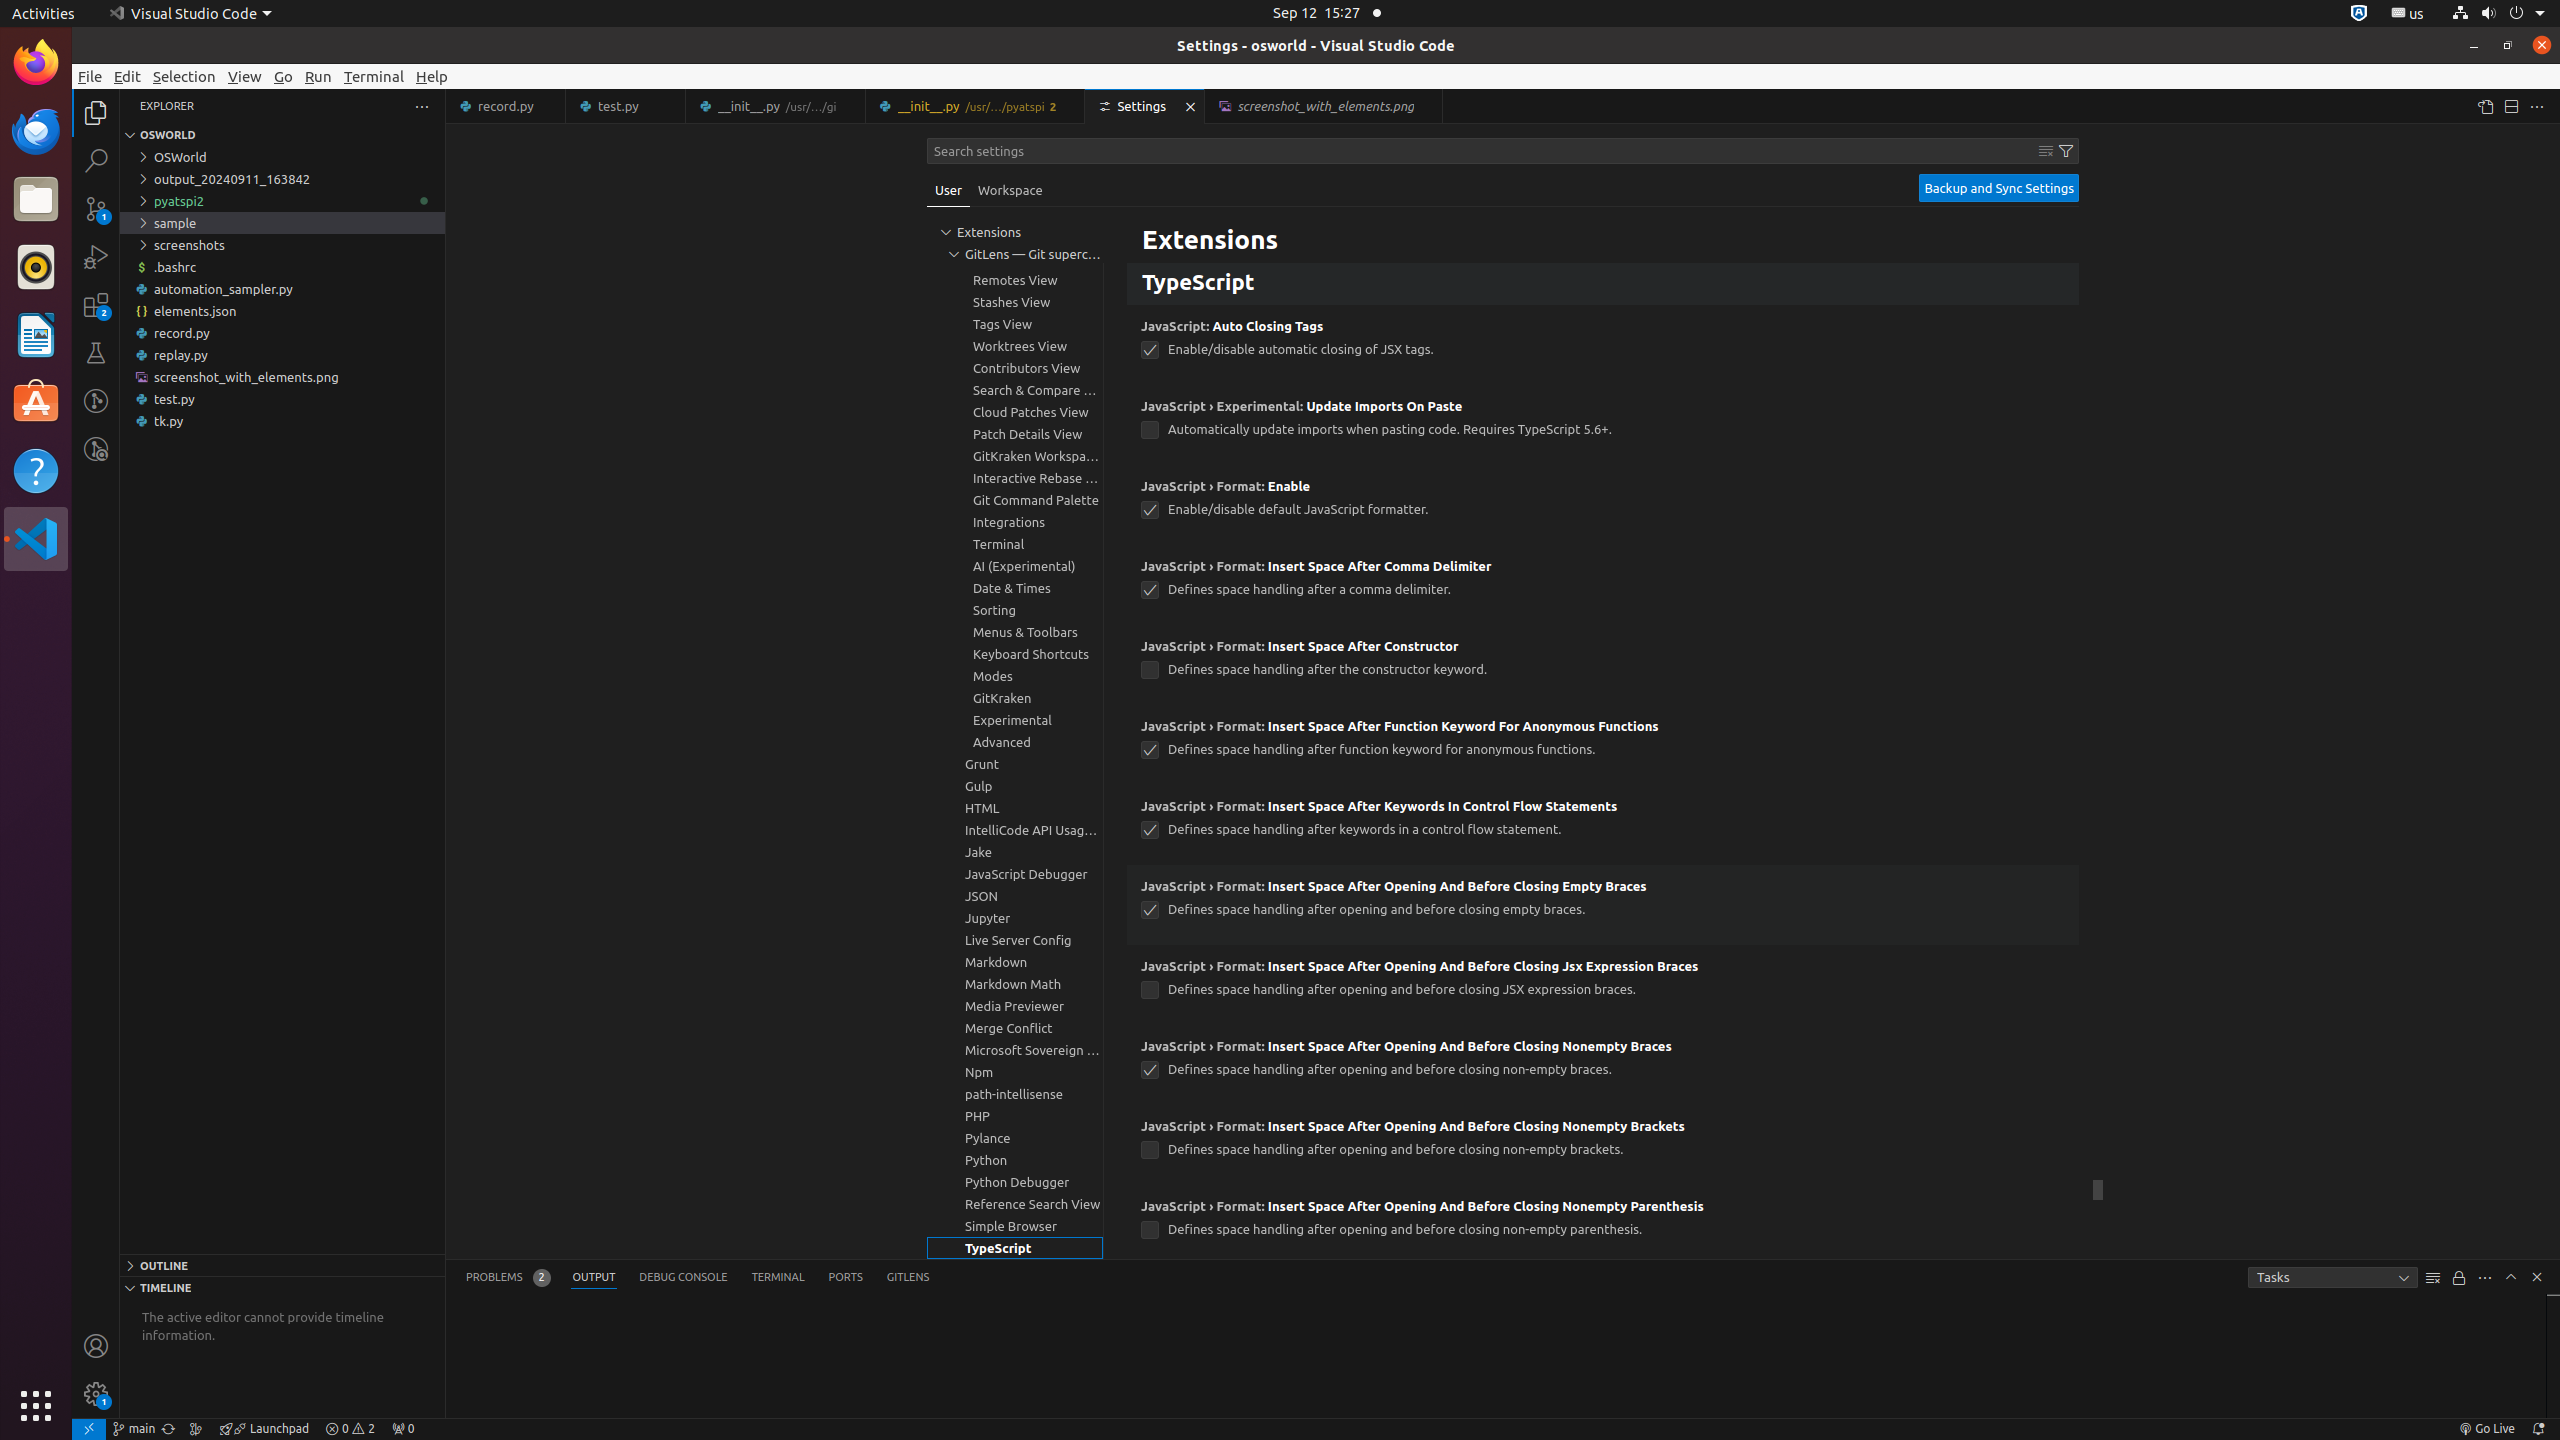 Image resolution: width=2560 pixels, height=1440 pixels. Describe the element at coordinates (1015, 434) in the screenshot. I see `Patch Details View, group` at that location.